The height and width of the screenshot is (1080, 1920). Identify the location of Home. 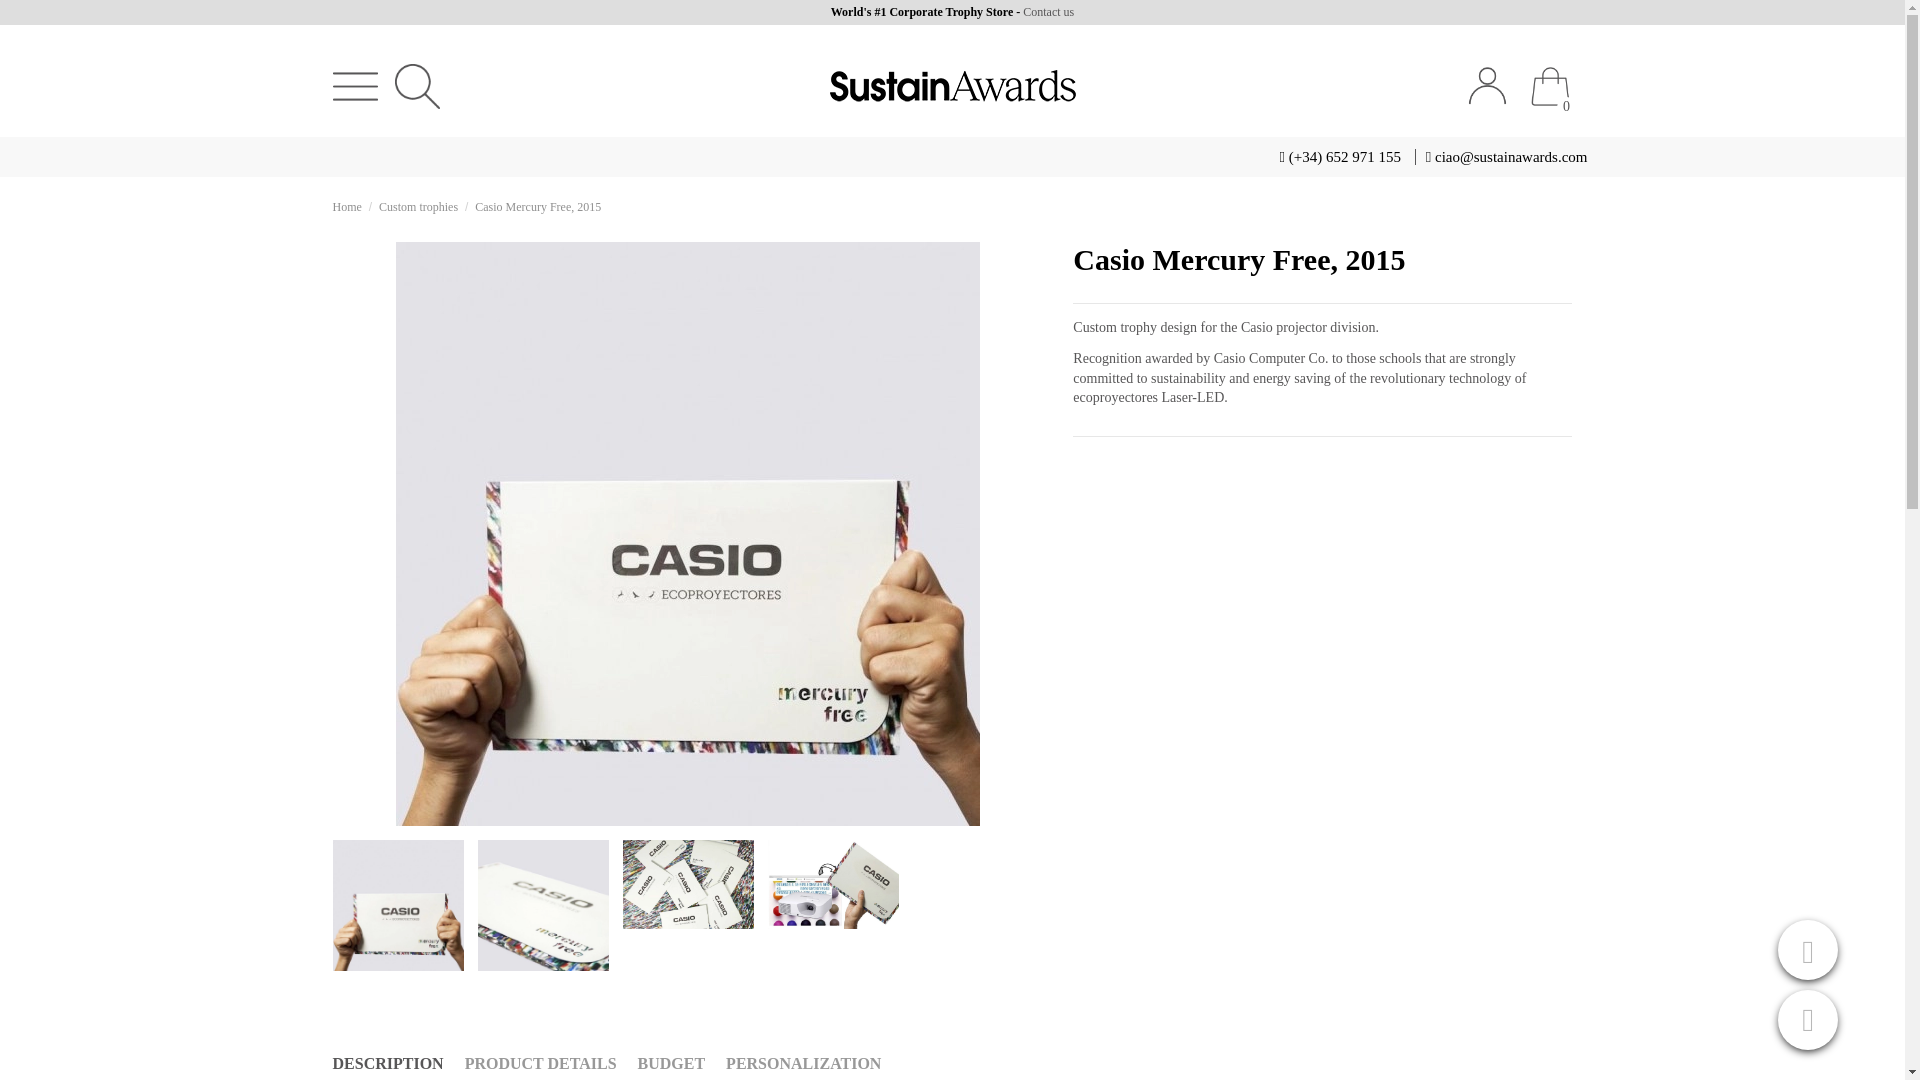
(346, 206).